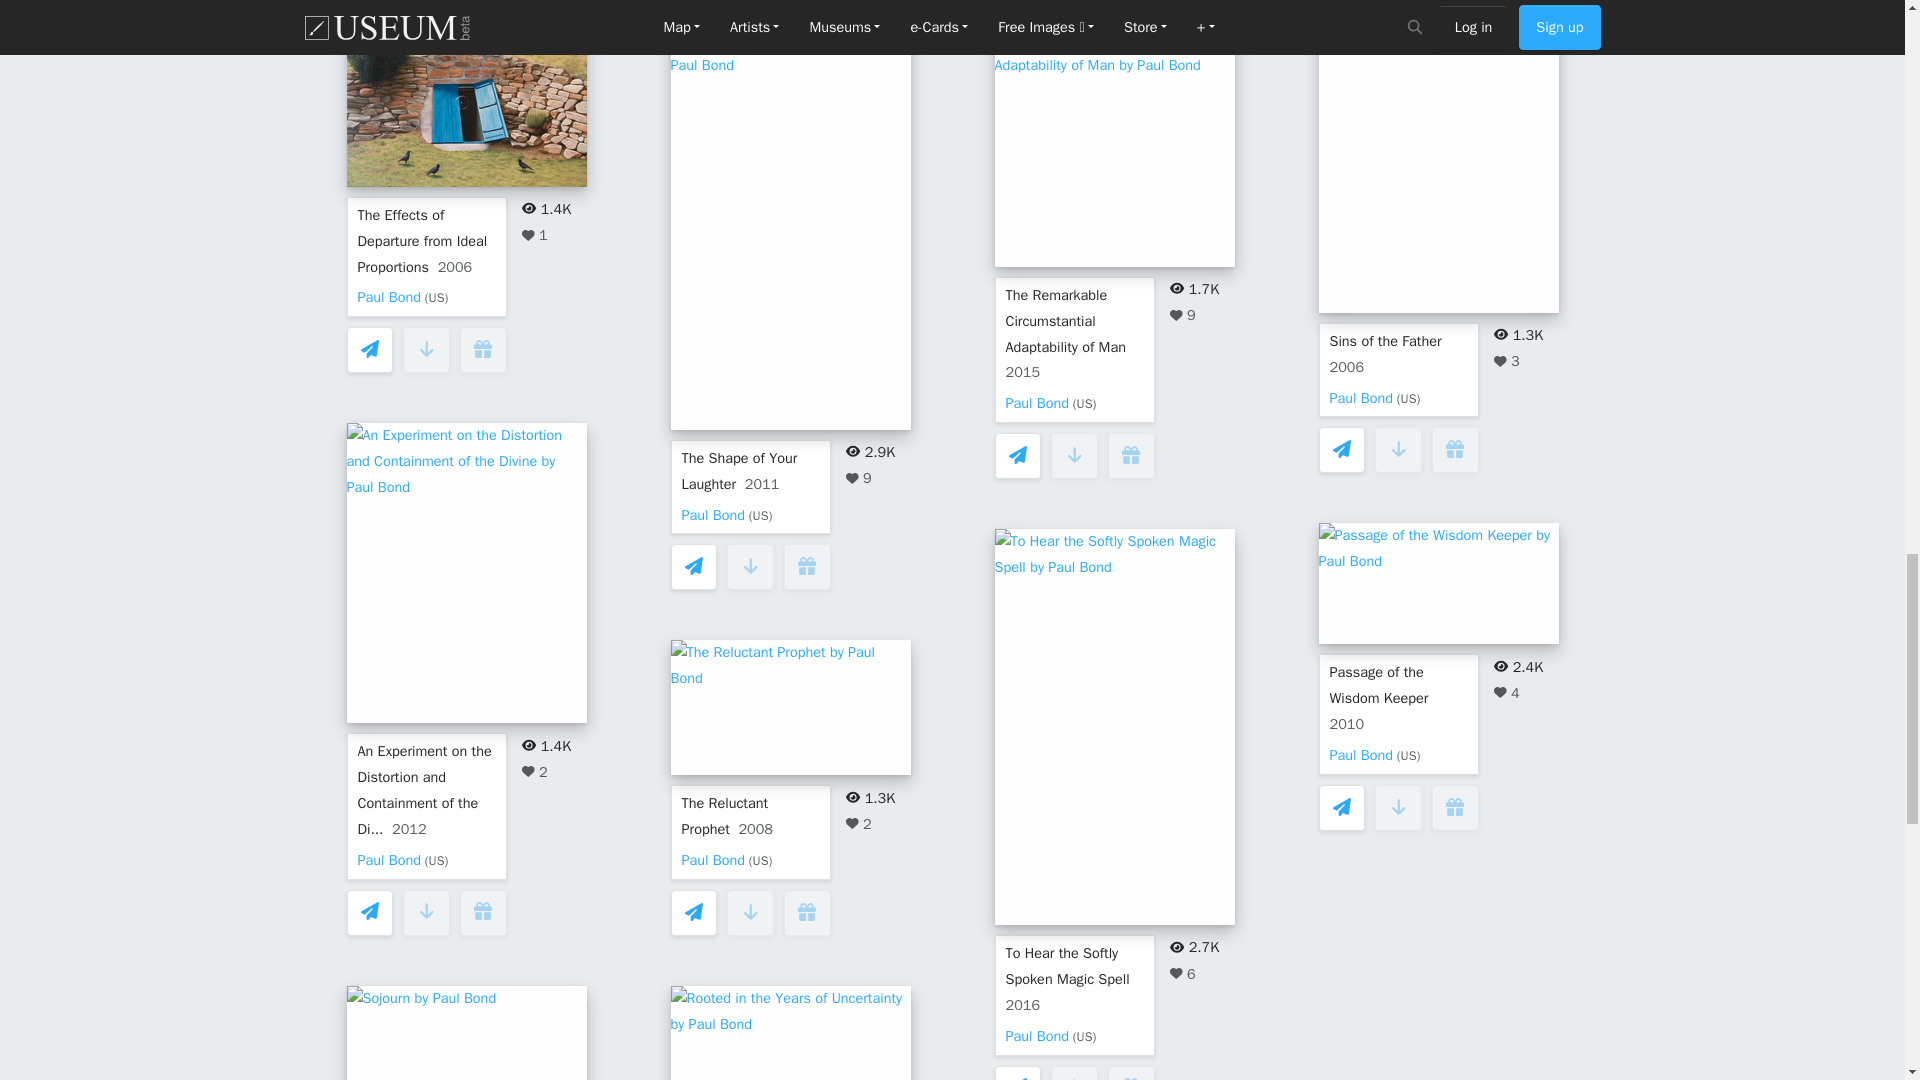 The width and height of the screenshot is (1920, 1080). What do you see at coordinates (760, 515) in the screenshot?
I see `US` at bounding box center [760, 515].